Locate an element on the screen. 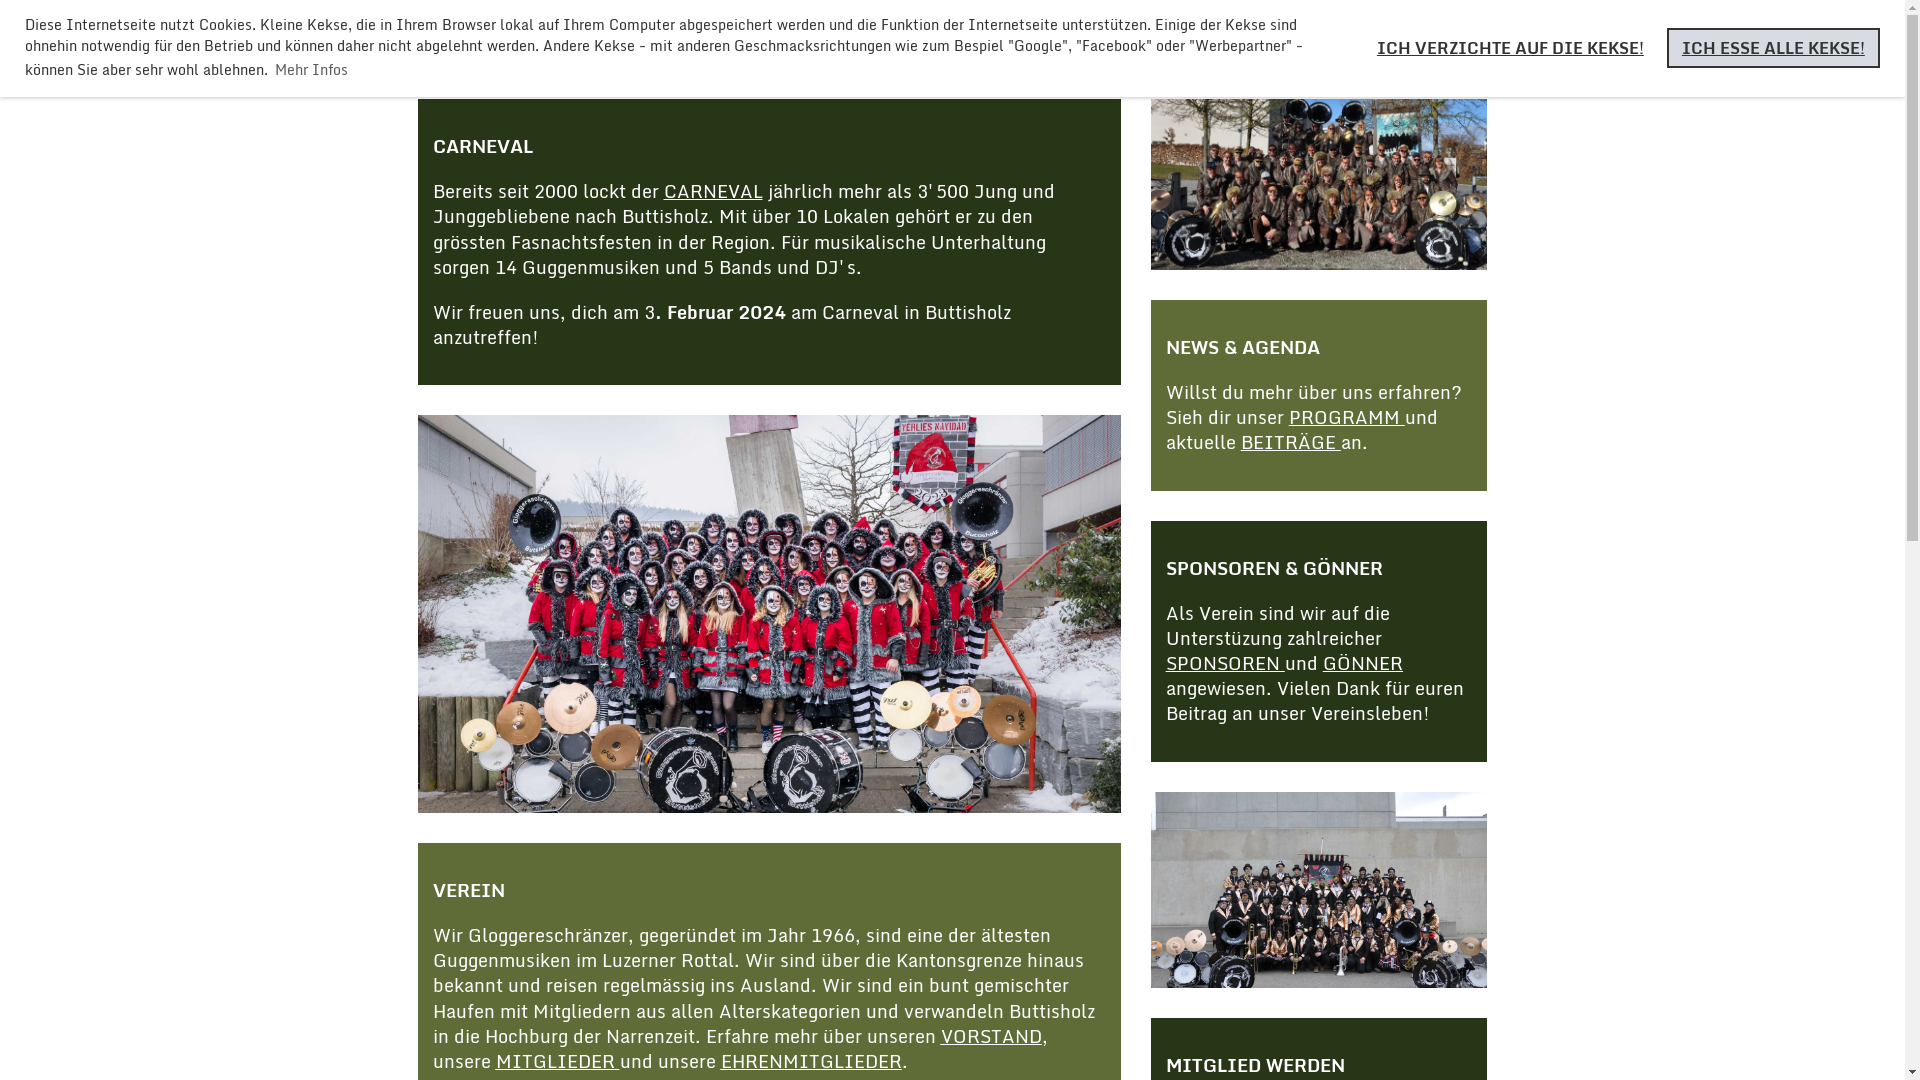 This screenshot has width=1920, height=1080. ICH ESSE ALLE KEKSE! is located at coordinates (1774, 48).